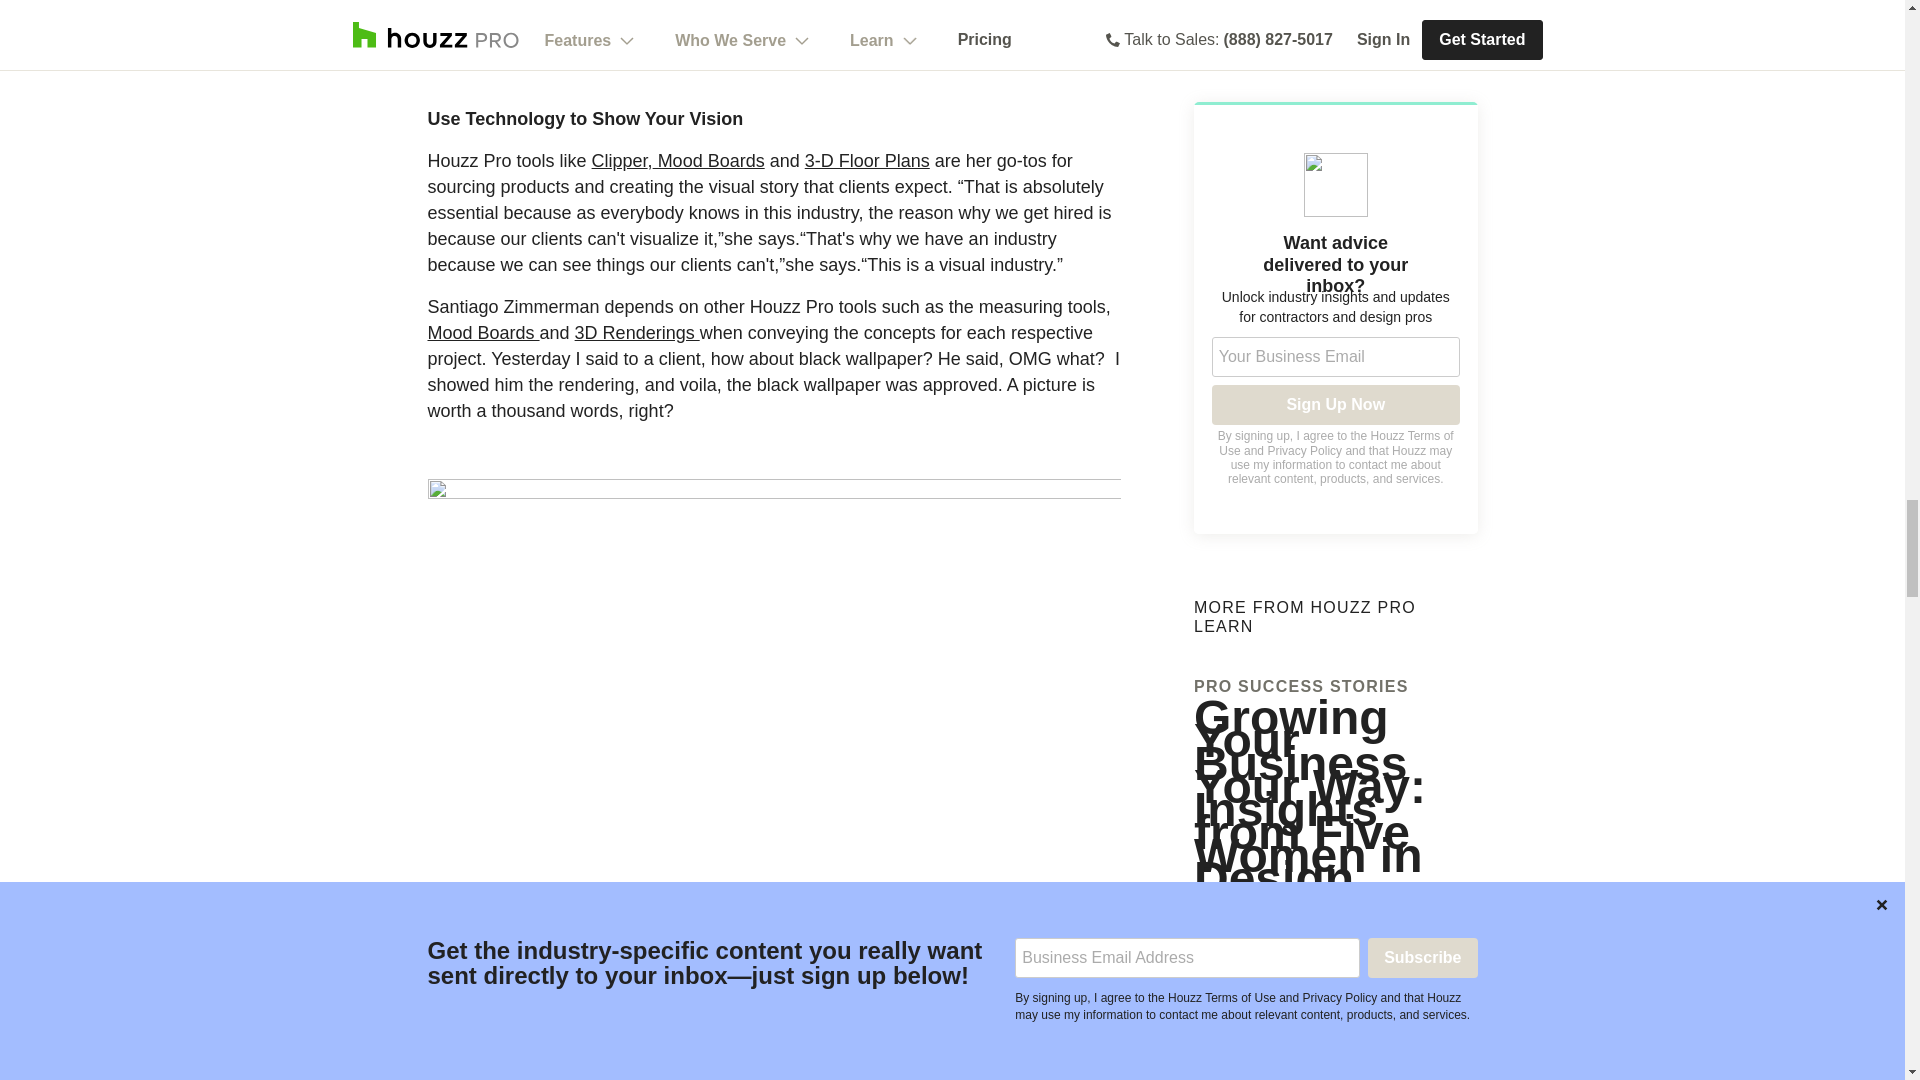 The width and height of the screenshot is (1920, 1080). Describe the element at coordinates (484, 332) in the screenshot. I see `Mood Boards` at that location.